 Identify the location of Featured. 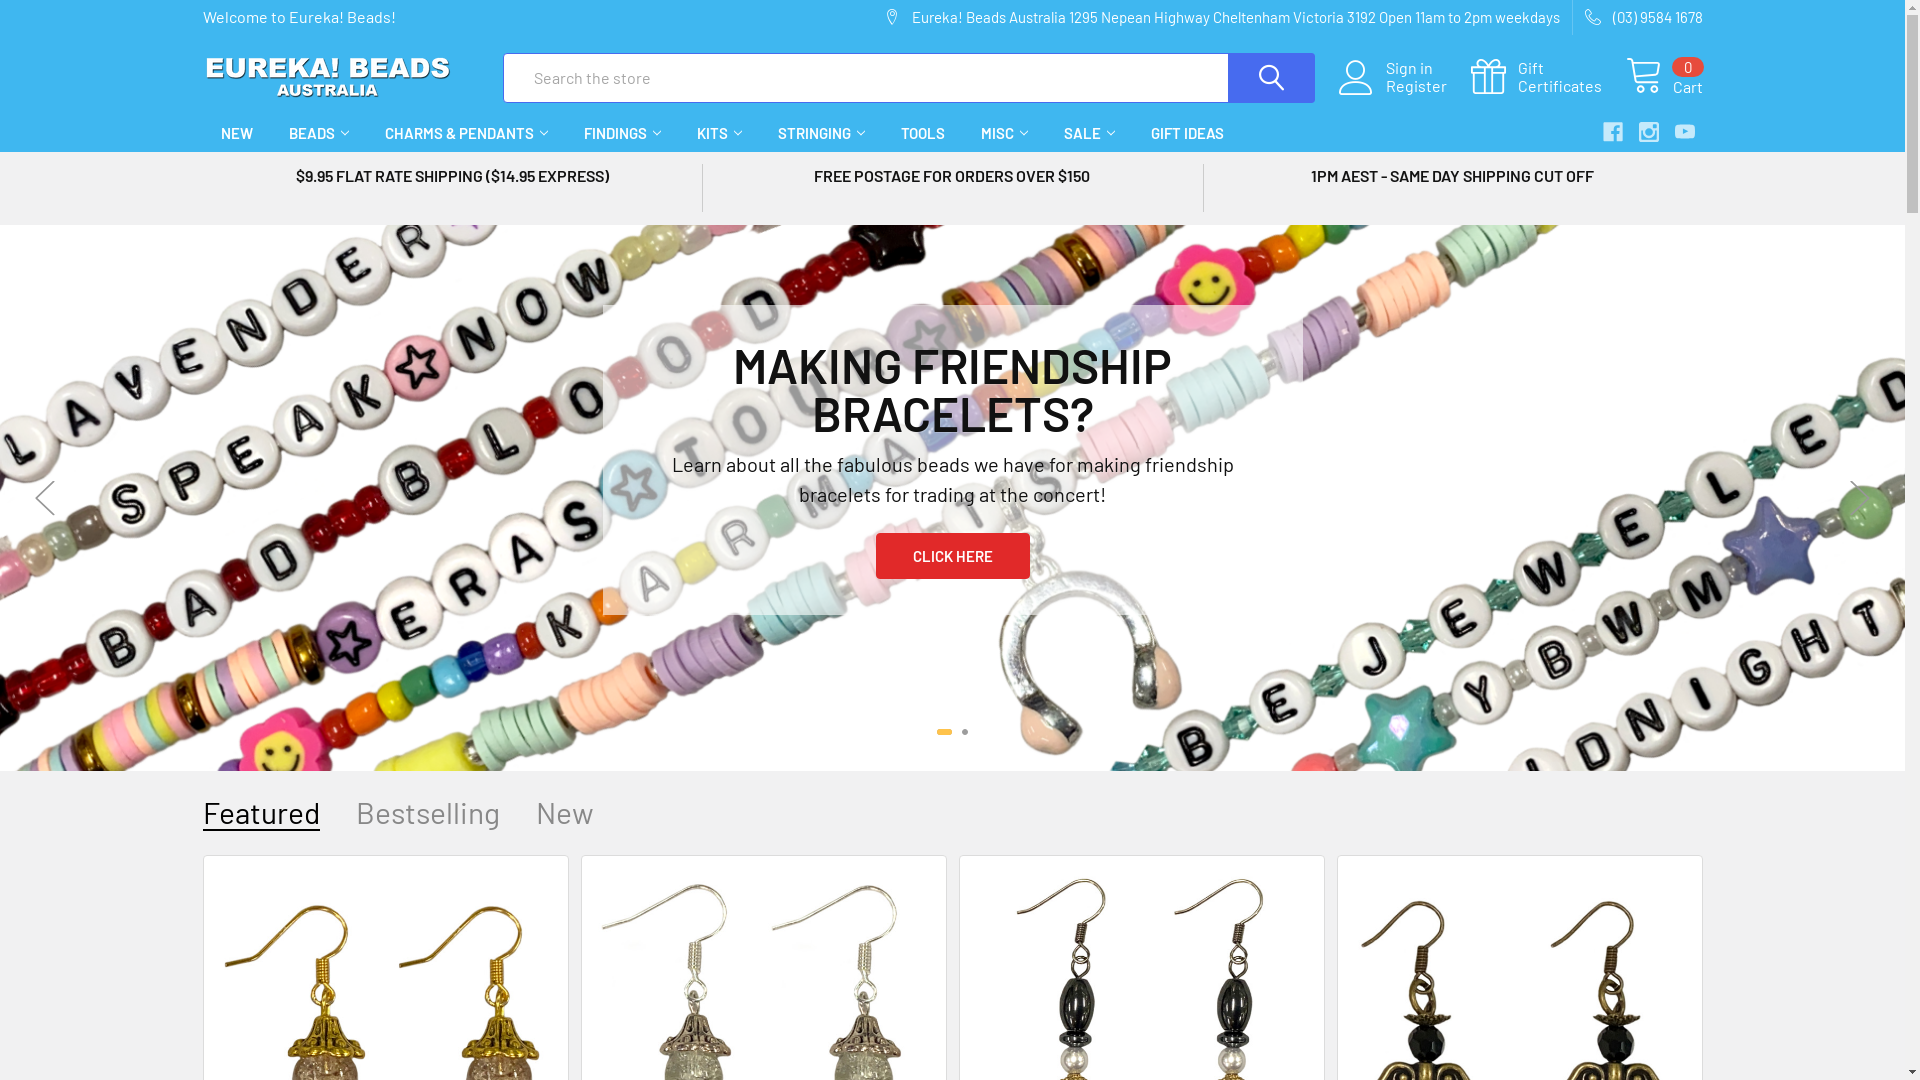
(260, 812).